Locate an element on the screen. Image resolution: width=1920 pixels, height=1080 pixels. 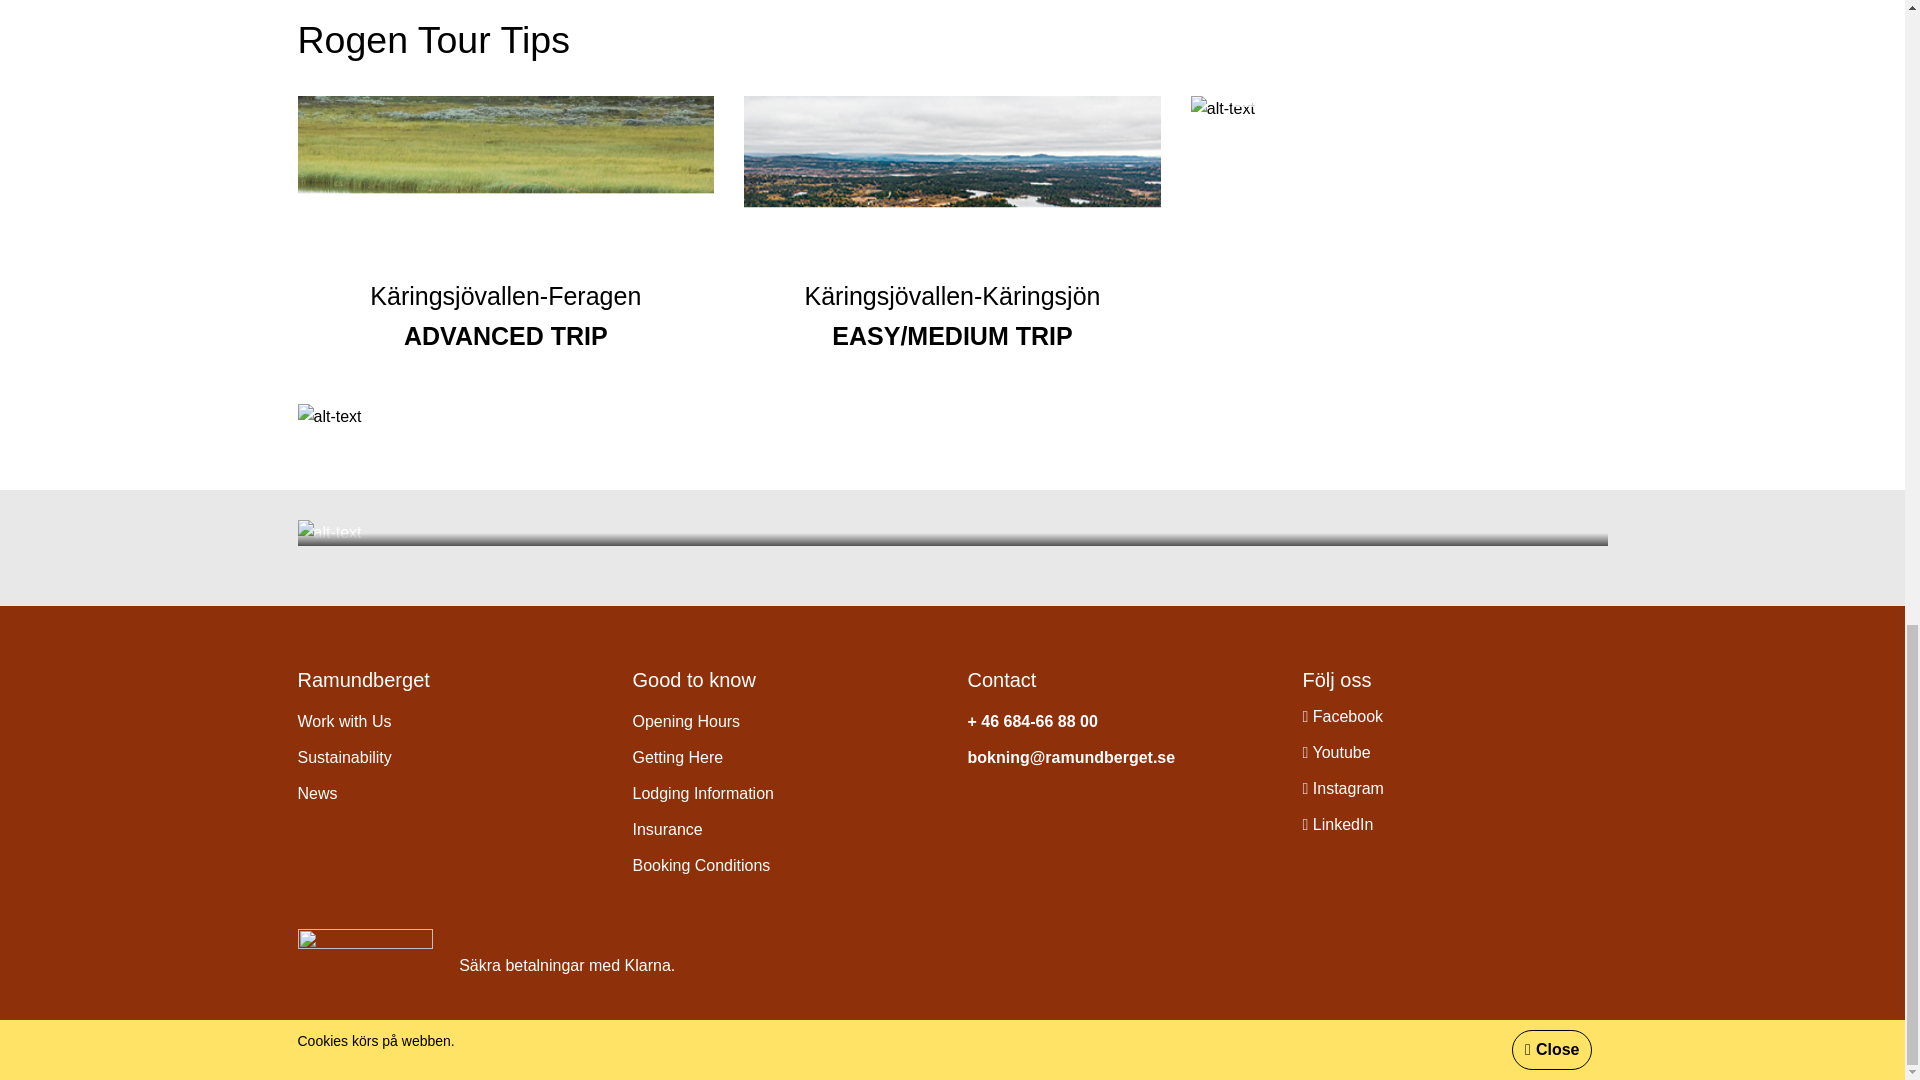
Work here is located at coordinates (344, 721).